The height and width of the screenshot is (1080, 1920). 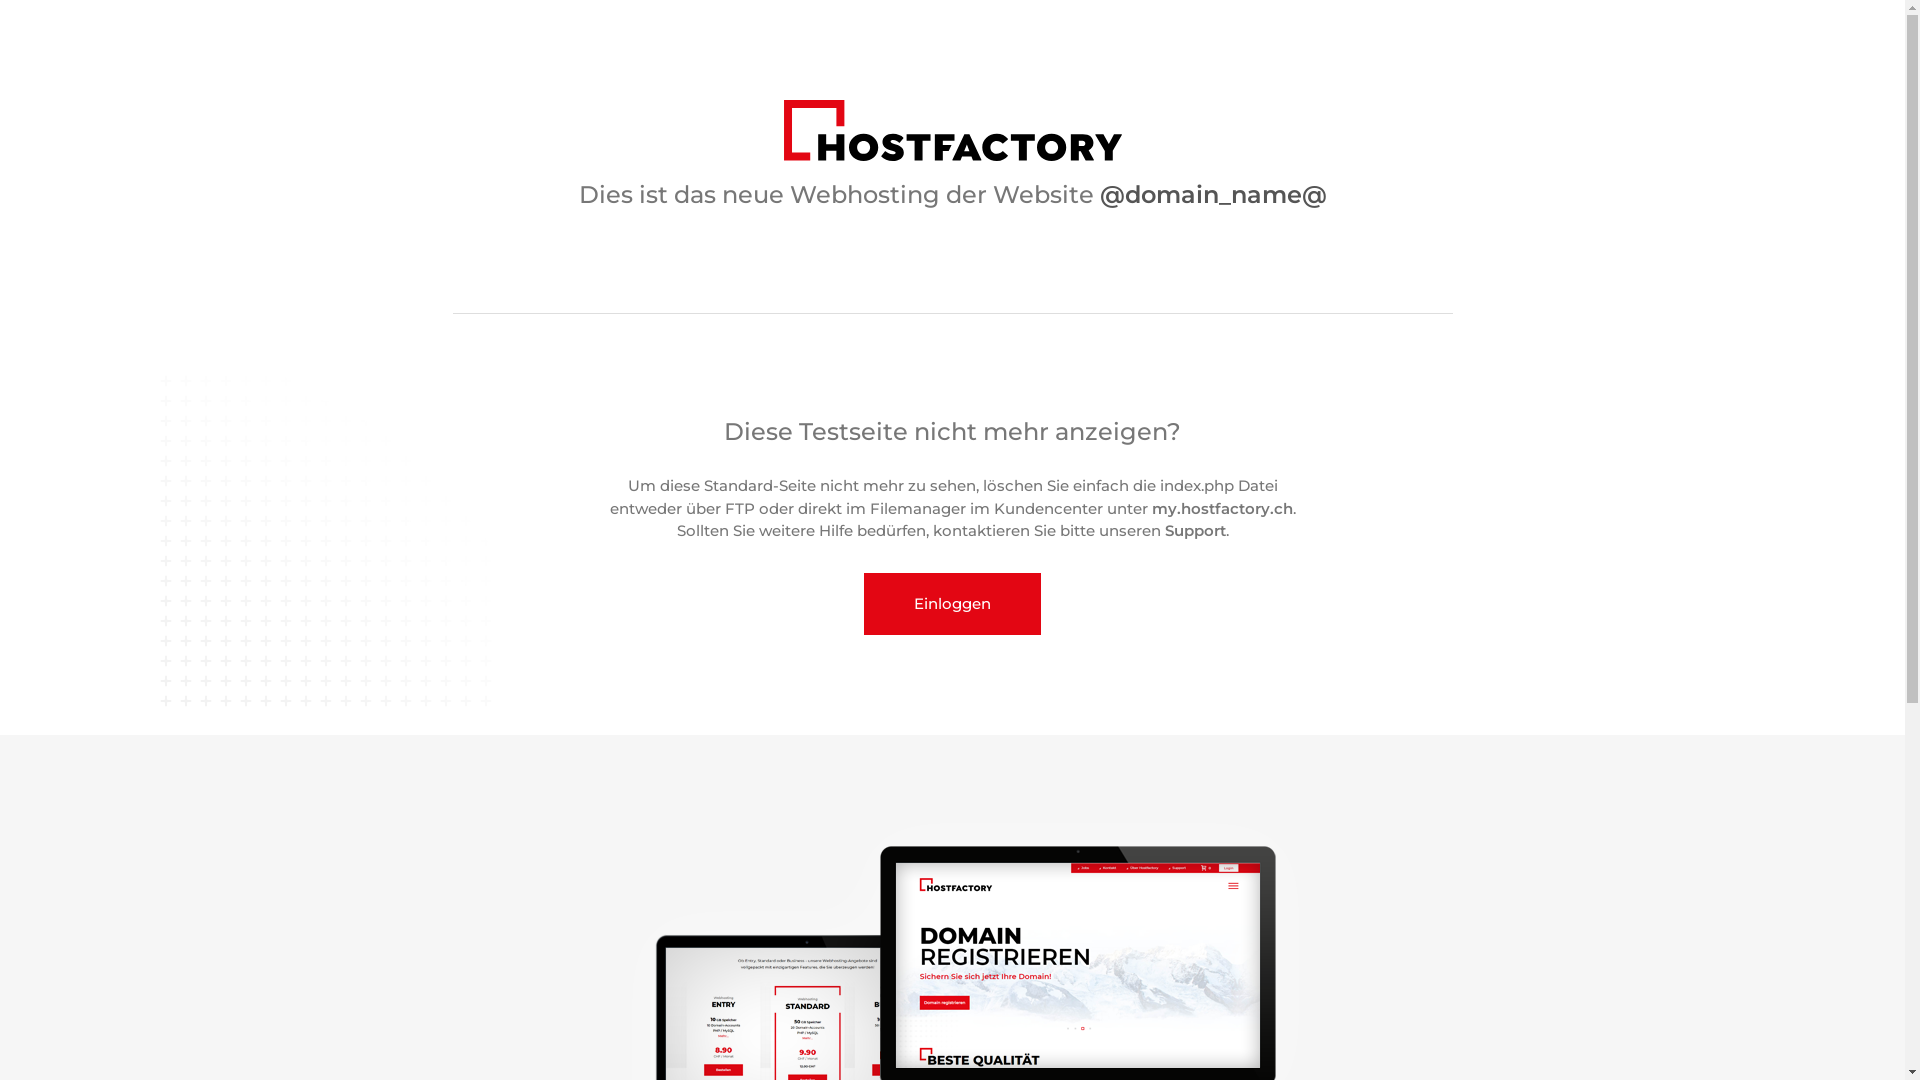 What do you see at coordinates (1214, 194) in the screenshot?
I see `@domain_name@` at bounding box center [1214, 194].